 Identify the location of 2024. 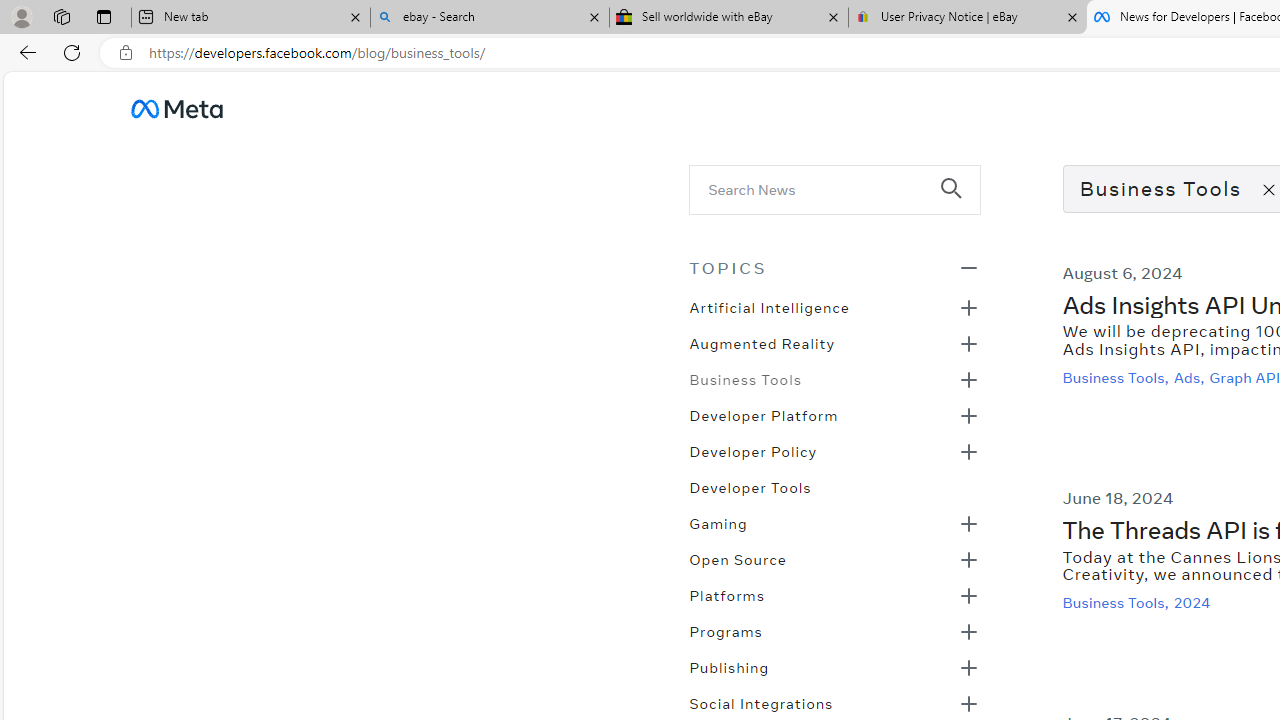
(1194, 602).